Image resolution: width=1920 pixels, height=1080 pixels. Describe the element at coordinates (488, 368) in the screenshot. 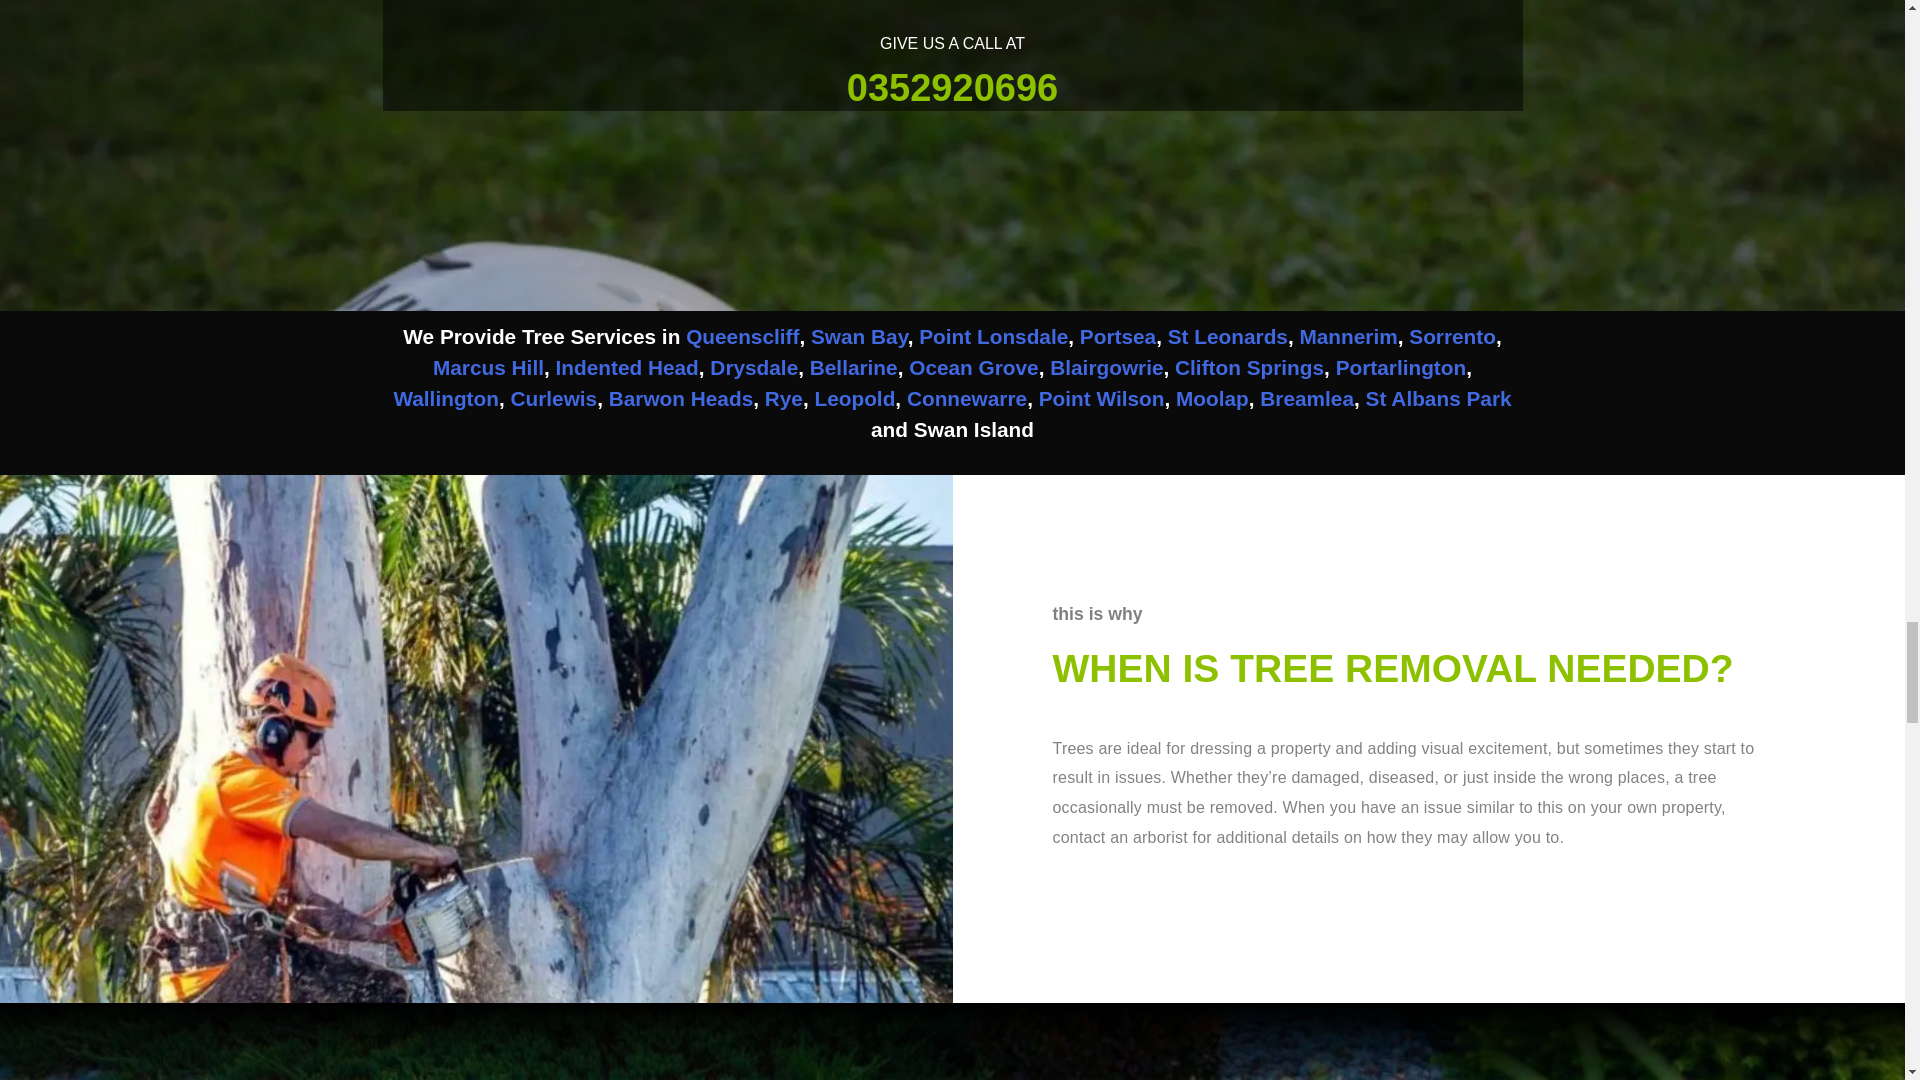

I see `Marcus Hill` at that location.